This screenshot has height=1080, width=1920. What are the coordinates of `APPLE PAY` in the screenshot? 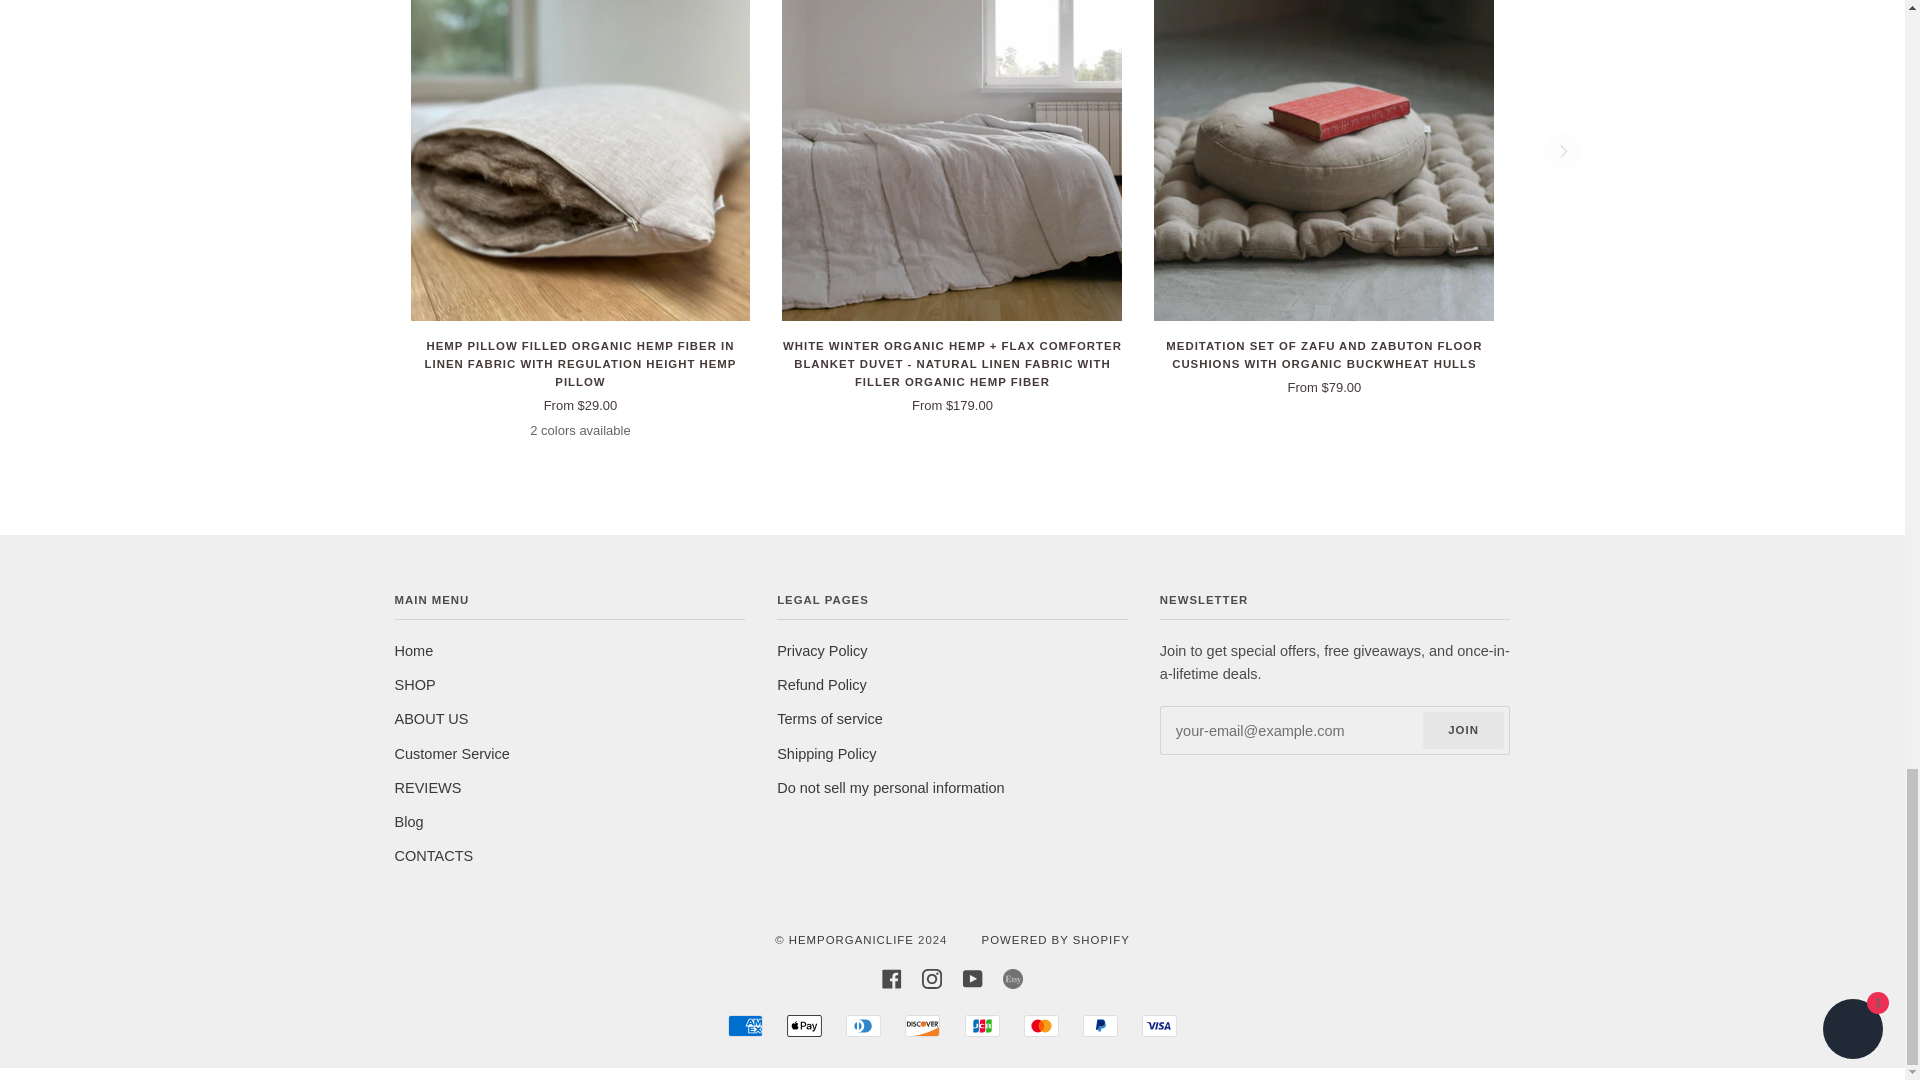 It's located at (804, 1026).